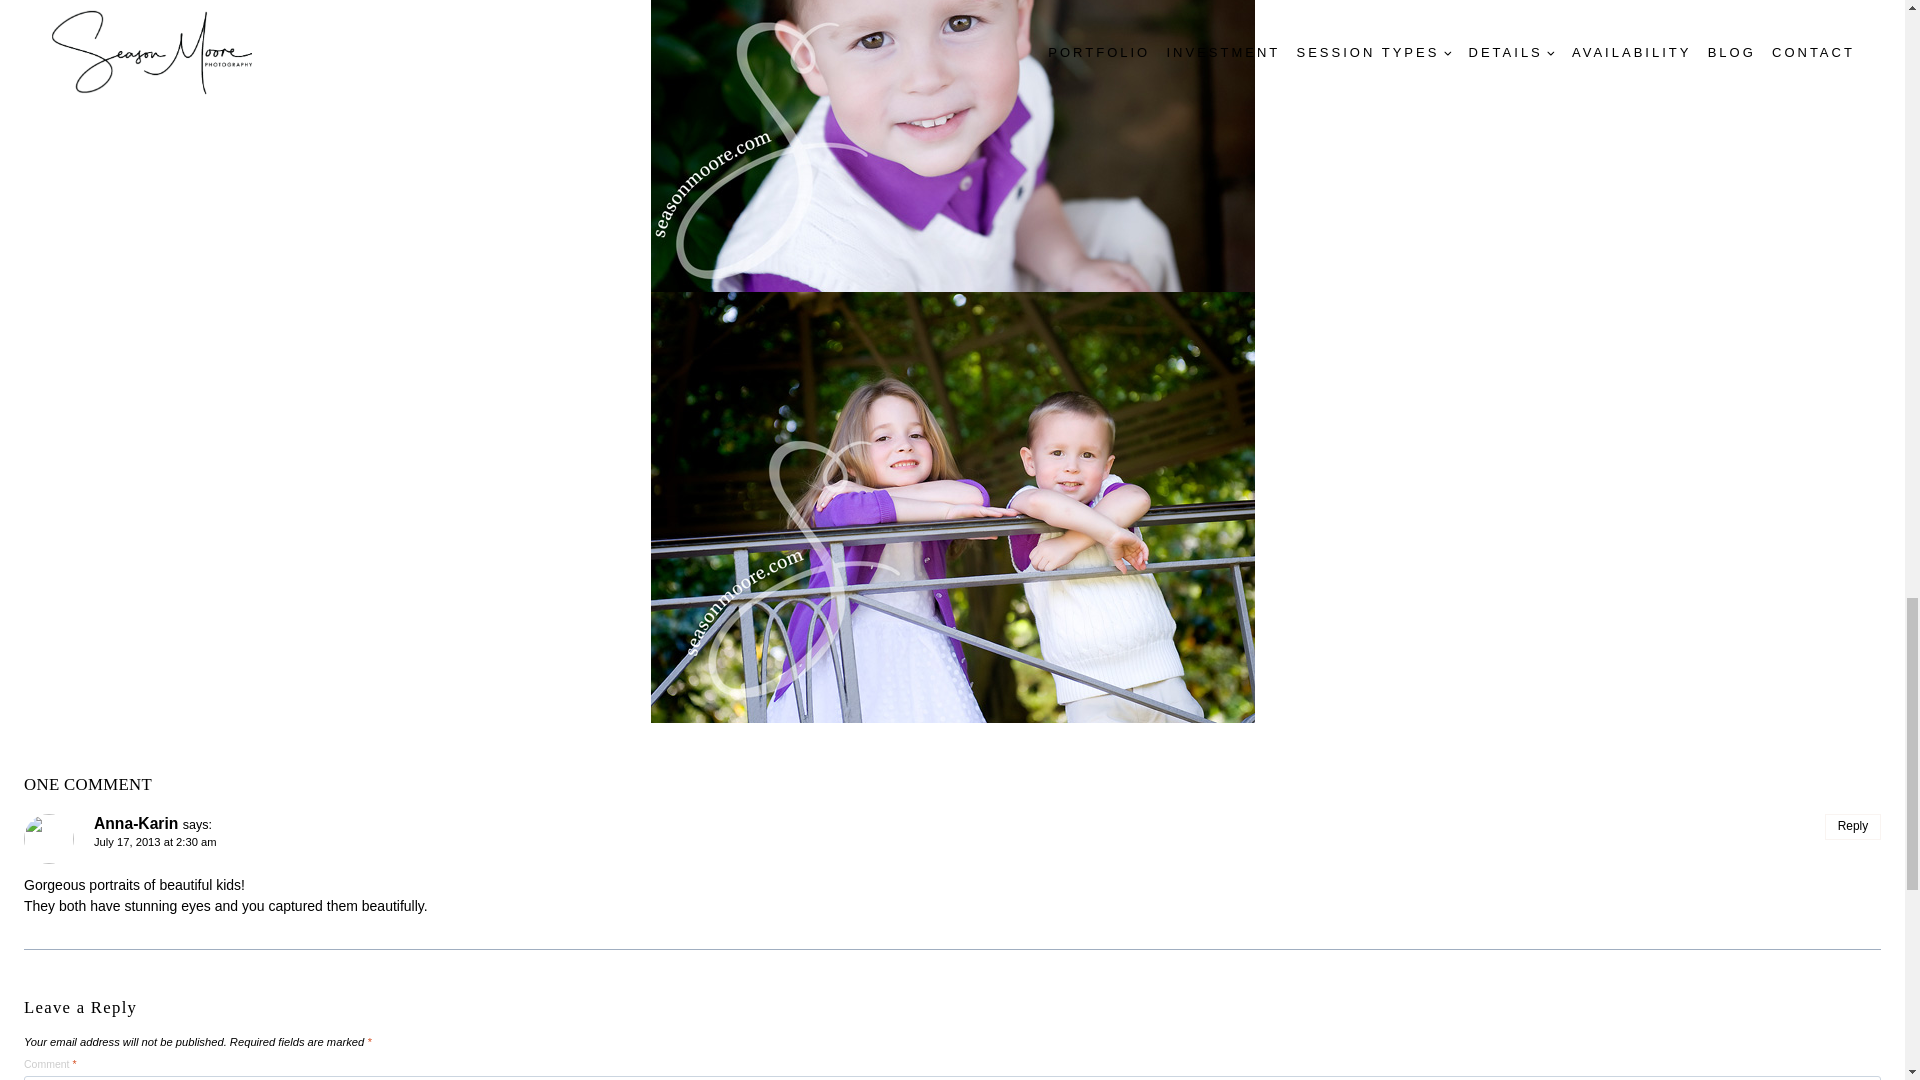  Describe the element at coordinates (952, 146) in the screenshot. I see `Boy outside purple` at that location.